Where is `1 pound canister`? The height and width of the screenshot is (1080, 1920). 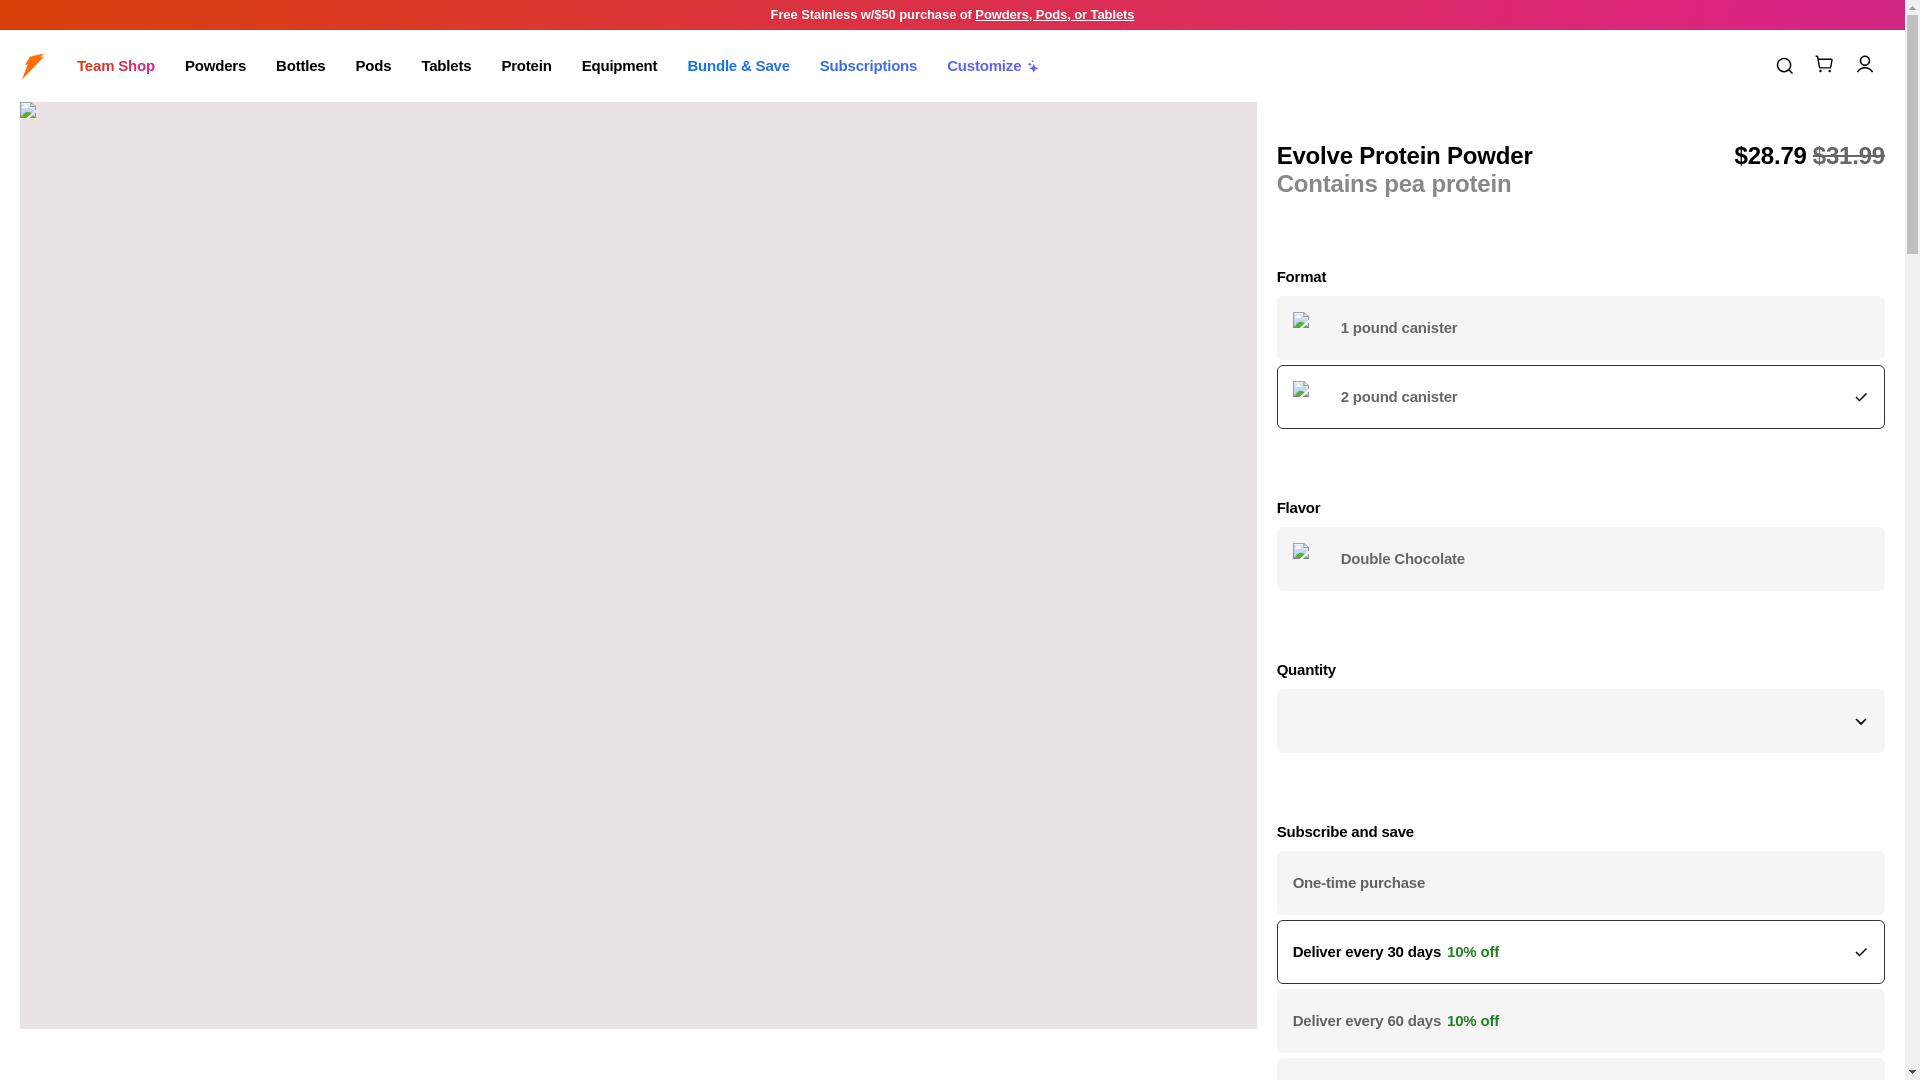
1 pound canister is located at coordinates (1580, 327).